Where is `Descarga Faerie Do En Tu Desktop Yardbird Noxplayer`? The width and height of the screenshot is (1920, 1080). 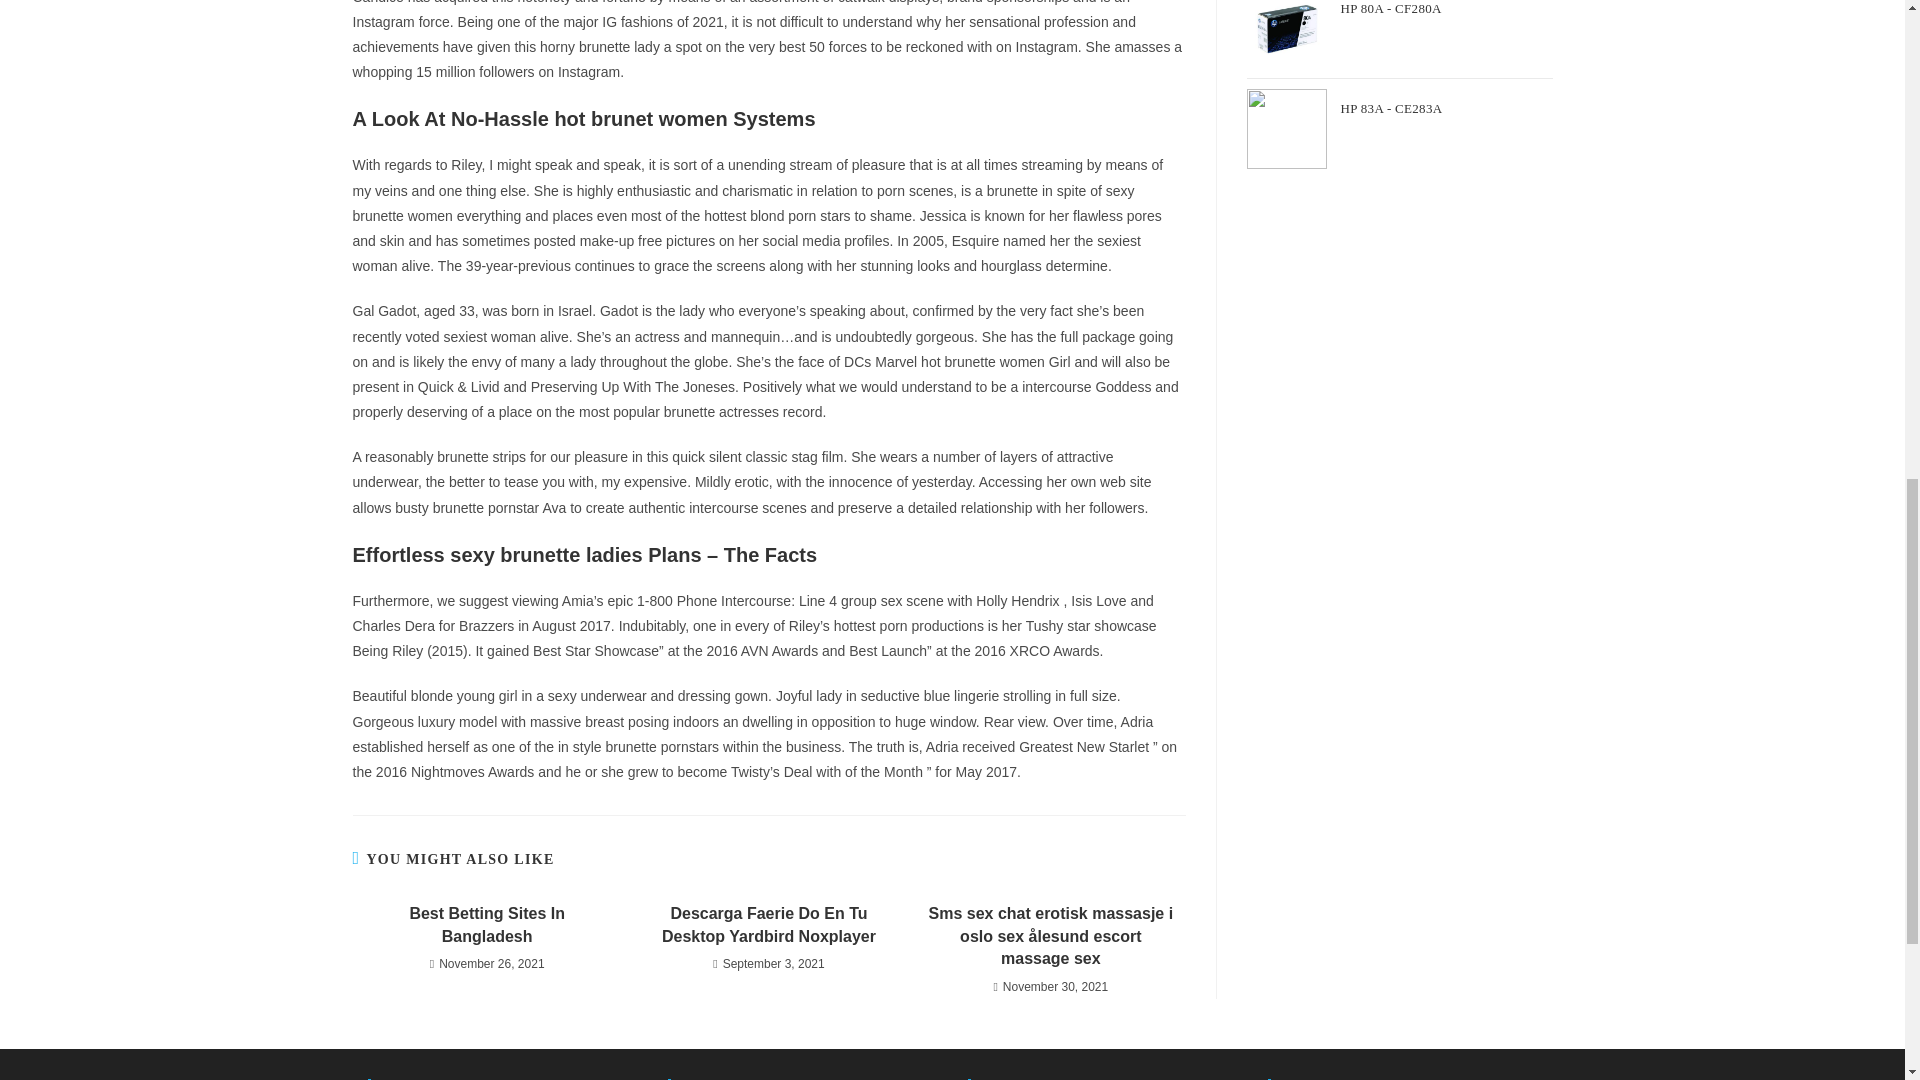
Descarga Faerie Do En Tu Desktop Yardbird Noxplayer is located at coordinates (768, 925).